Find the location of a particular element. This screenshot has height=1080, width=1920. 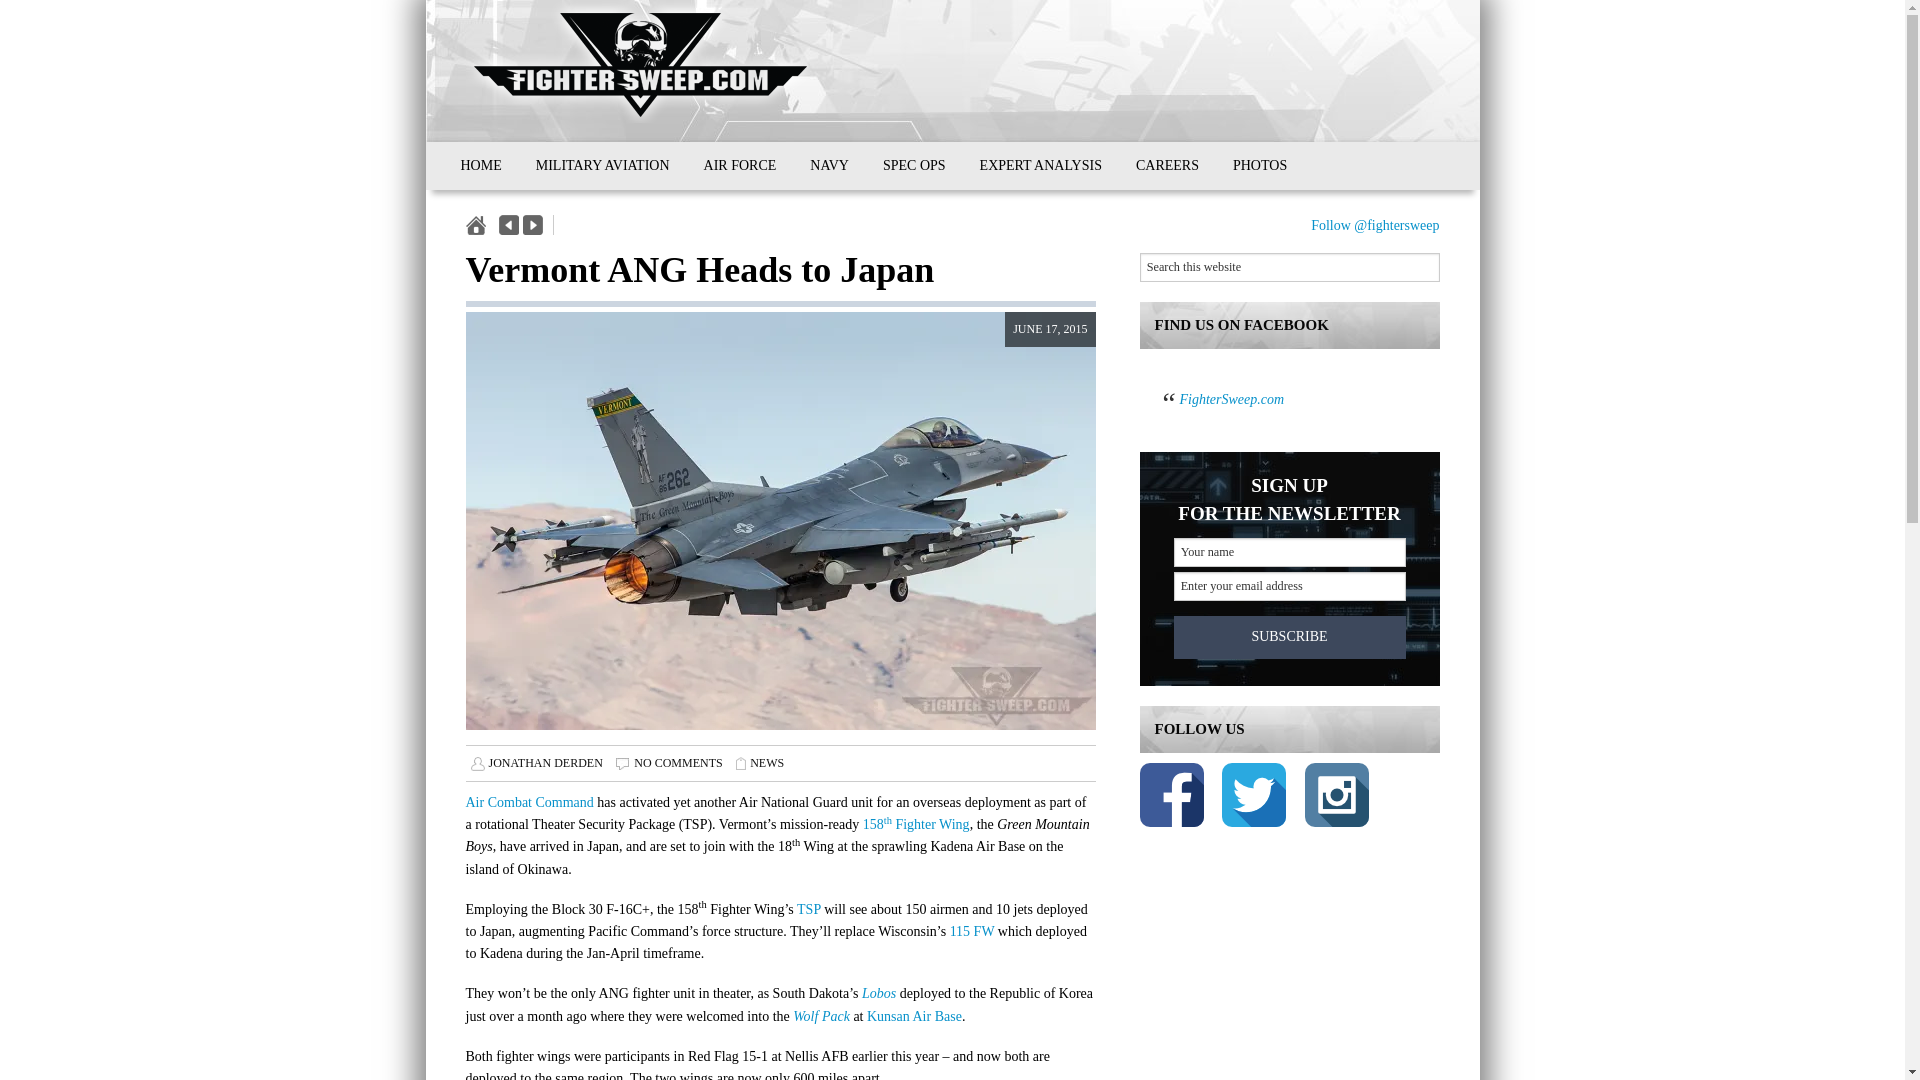

115 FW is located at coordinates (970, 931).